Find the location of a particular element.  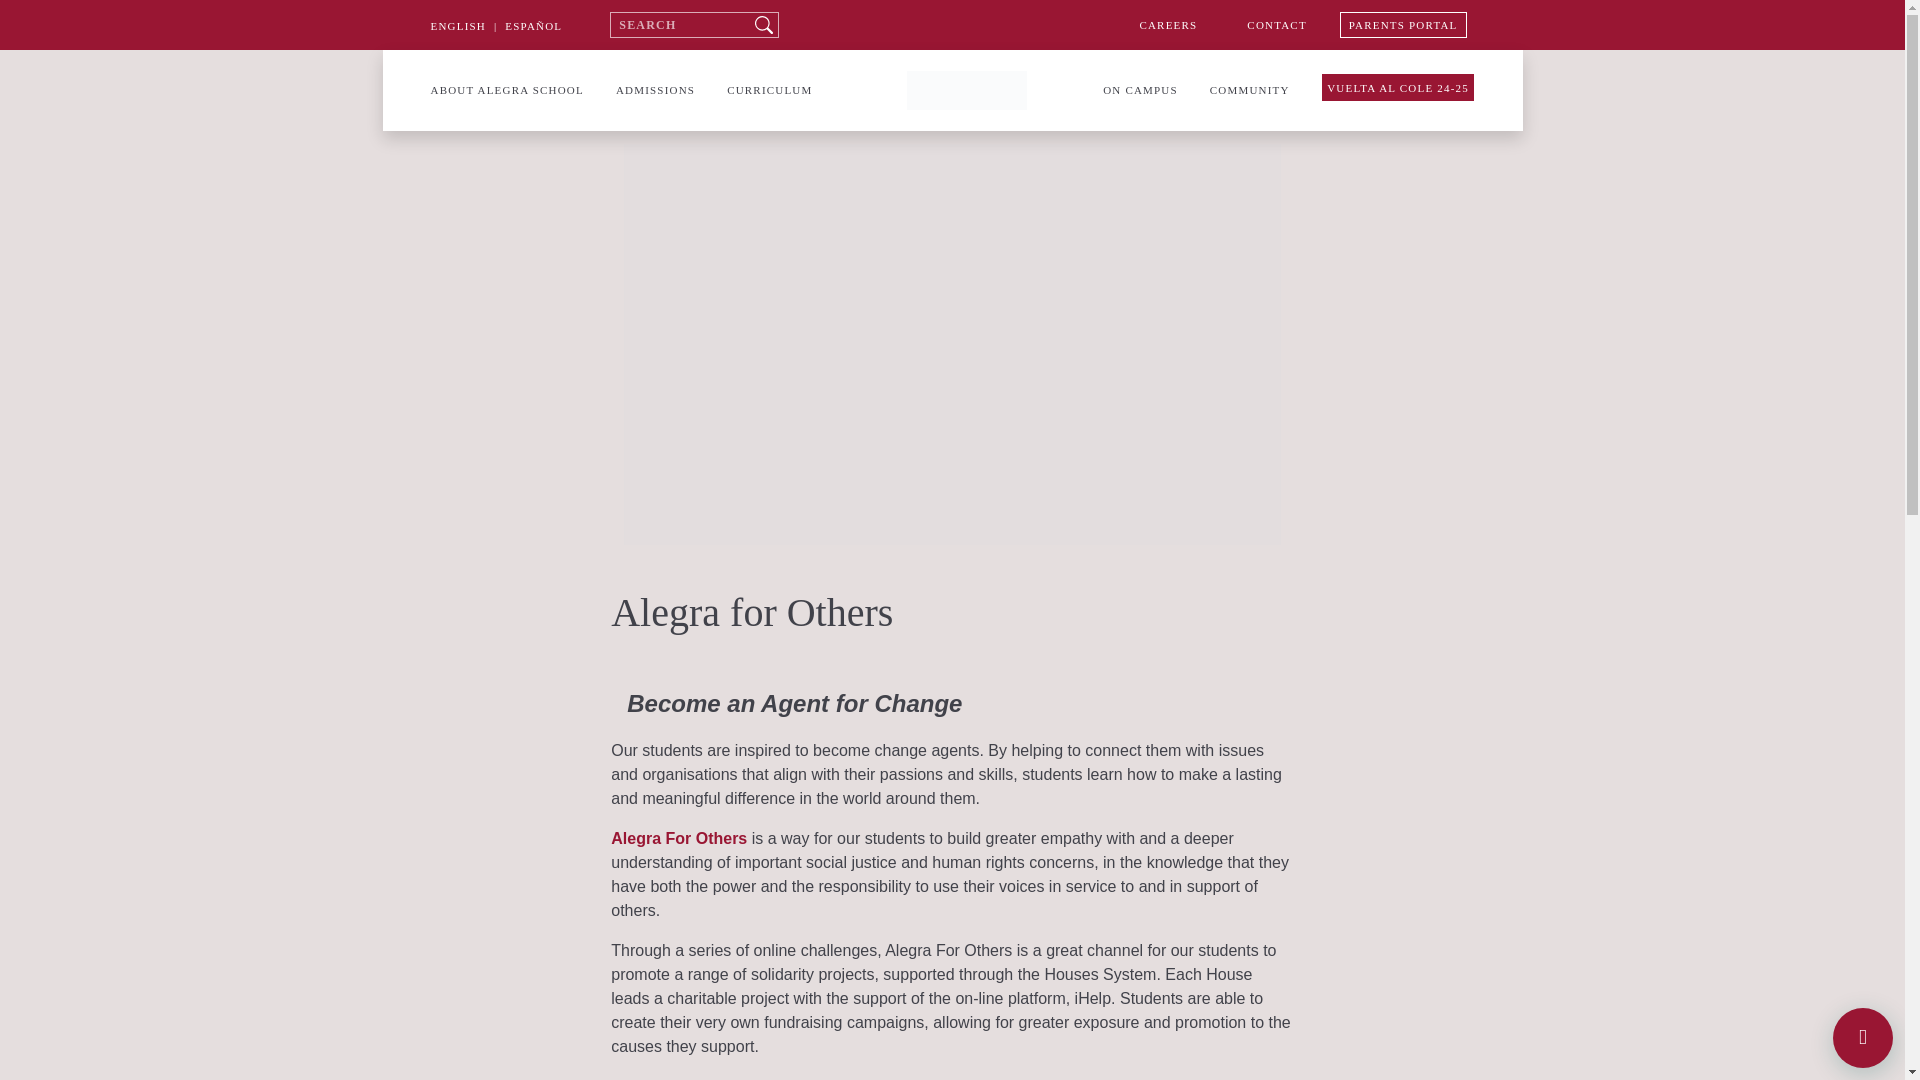

On campus is located at coordinates (1140, 90).